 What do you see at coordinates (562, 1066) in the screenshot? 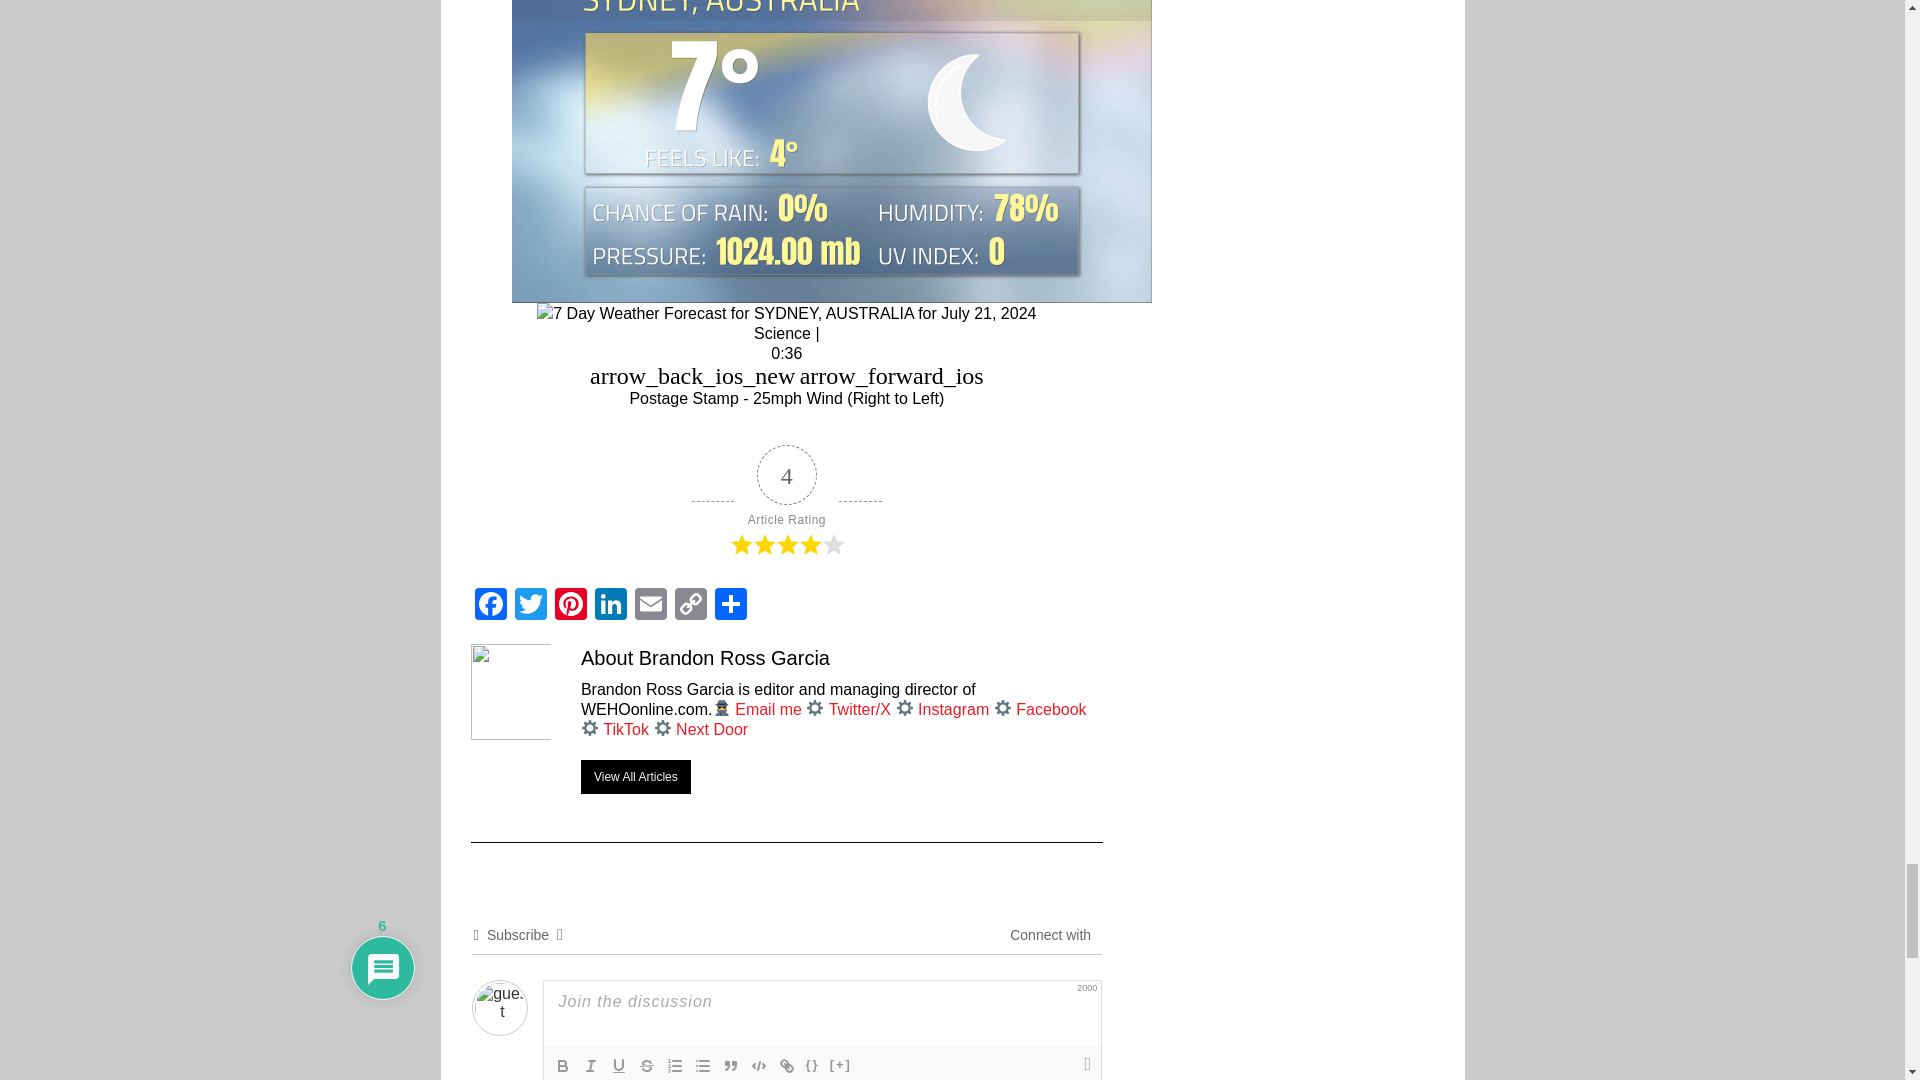
I see `Bold` at bounding box center [562, 1066].